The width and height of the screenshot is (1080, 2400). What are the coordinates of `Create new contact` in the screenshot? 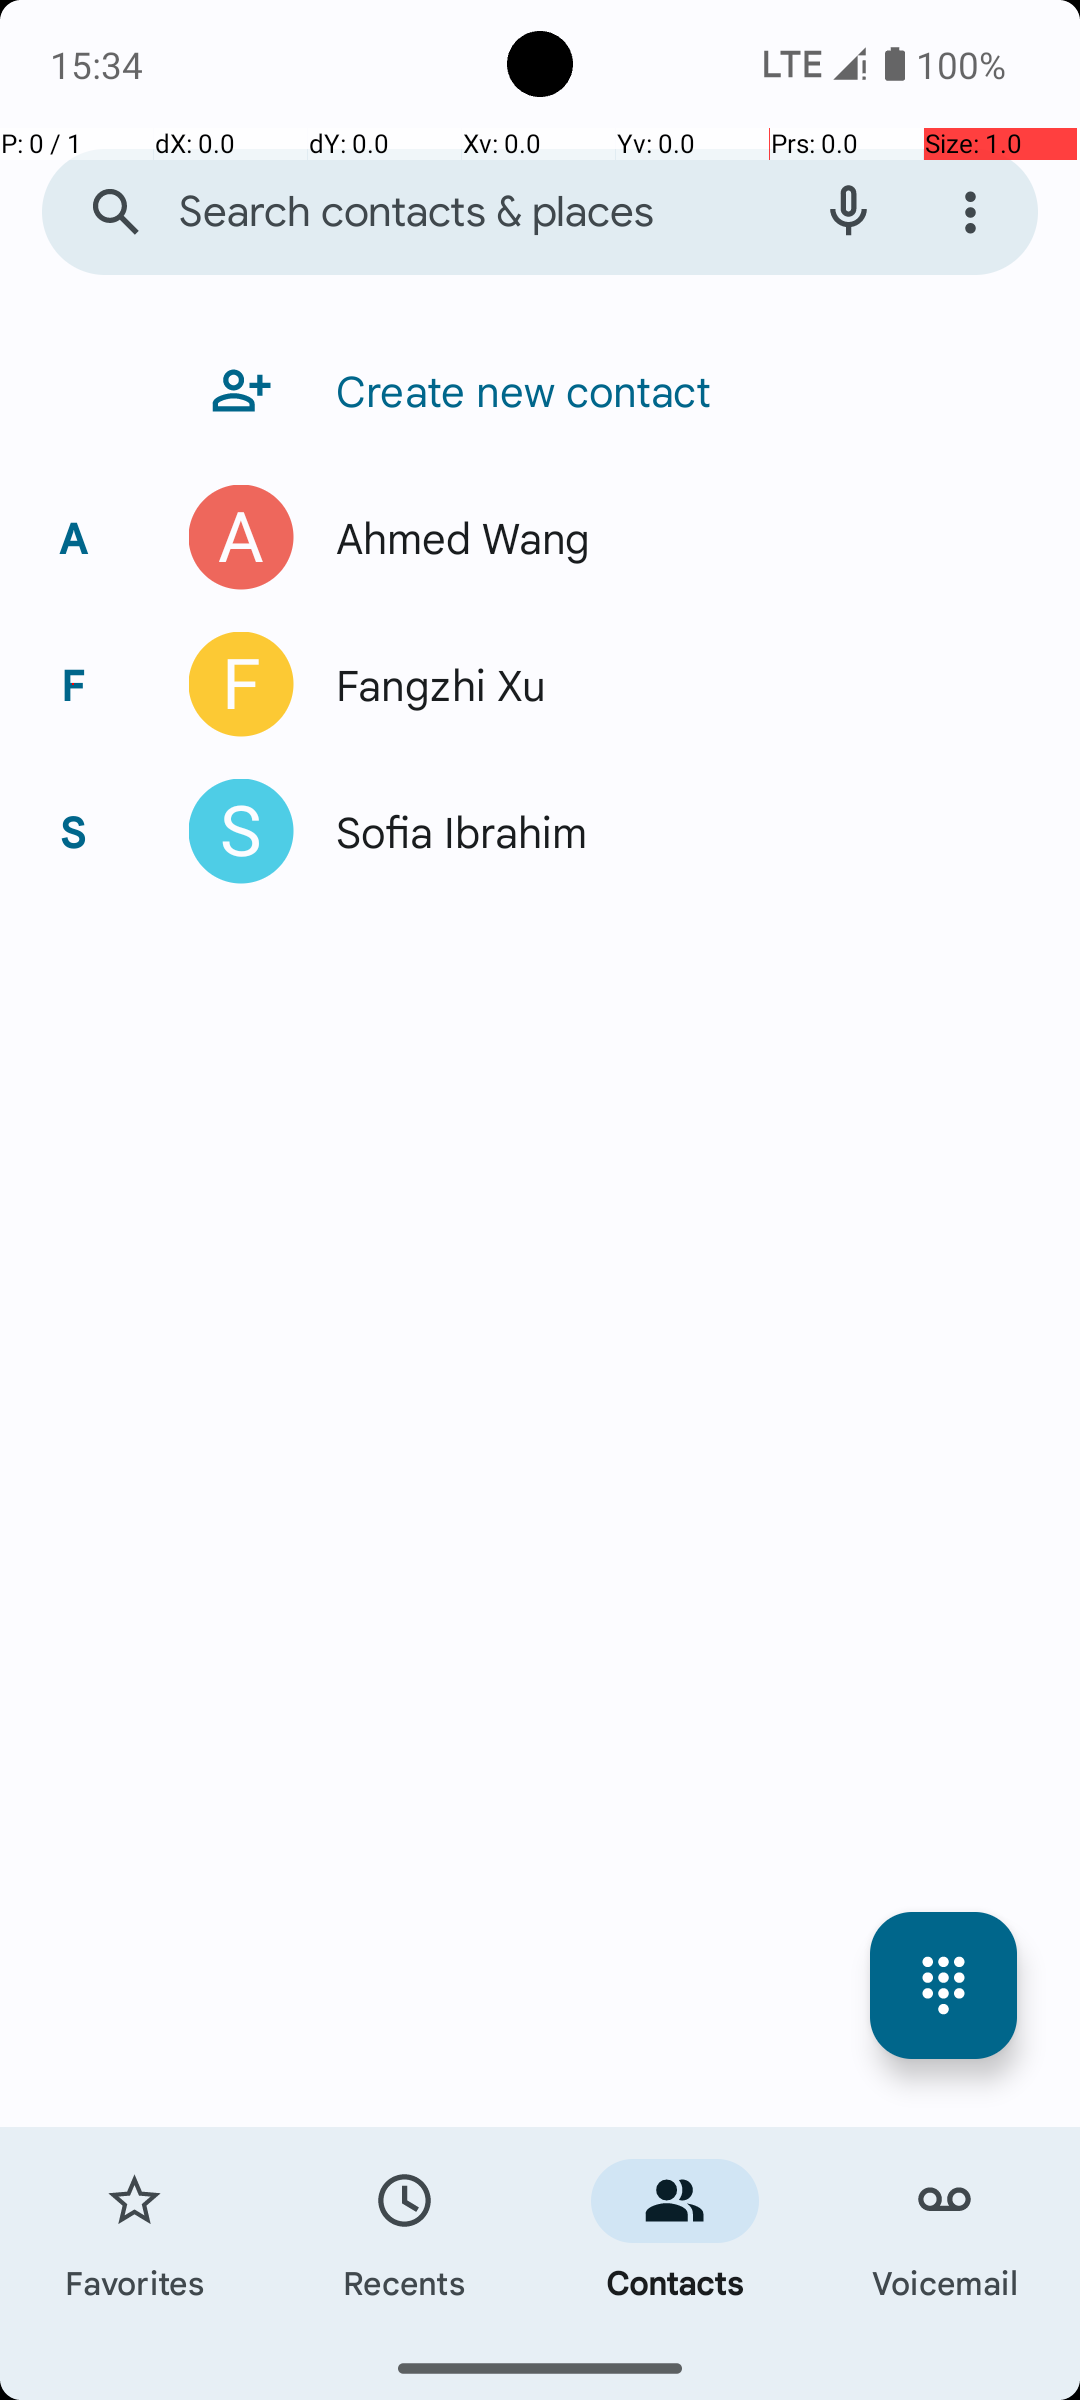 It's located at (514, 390).